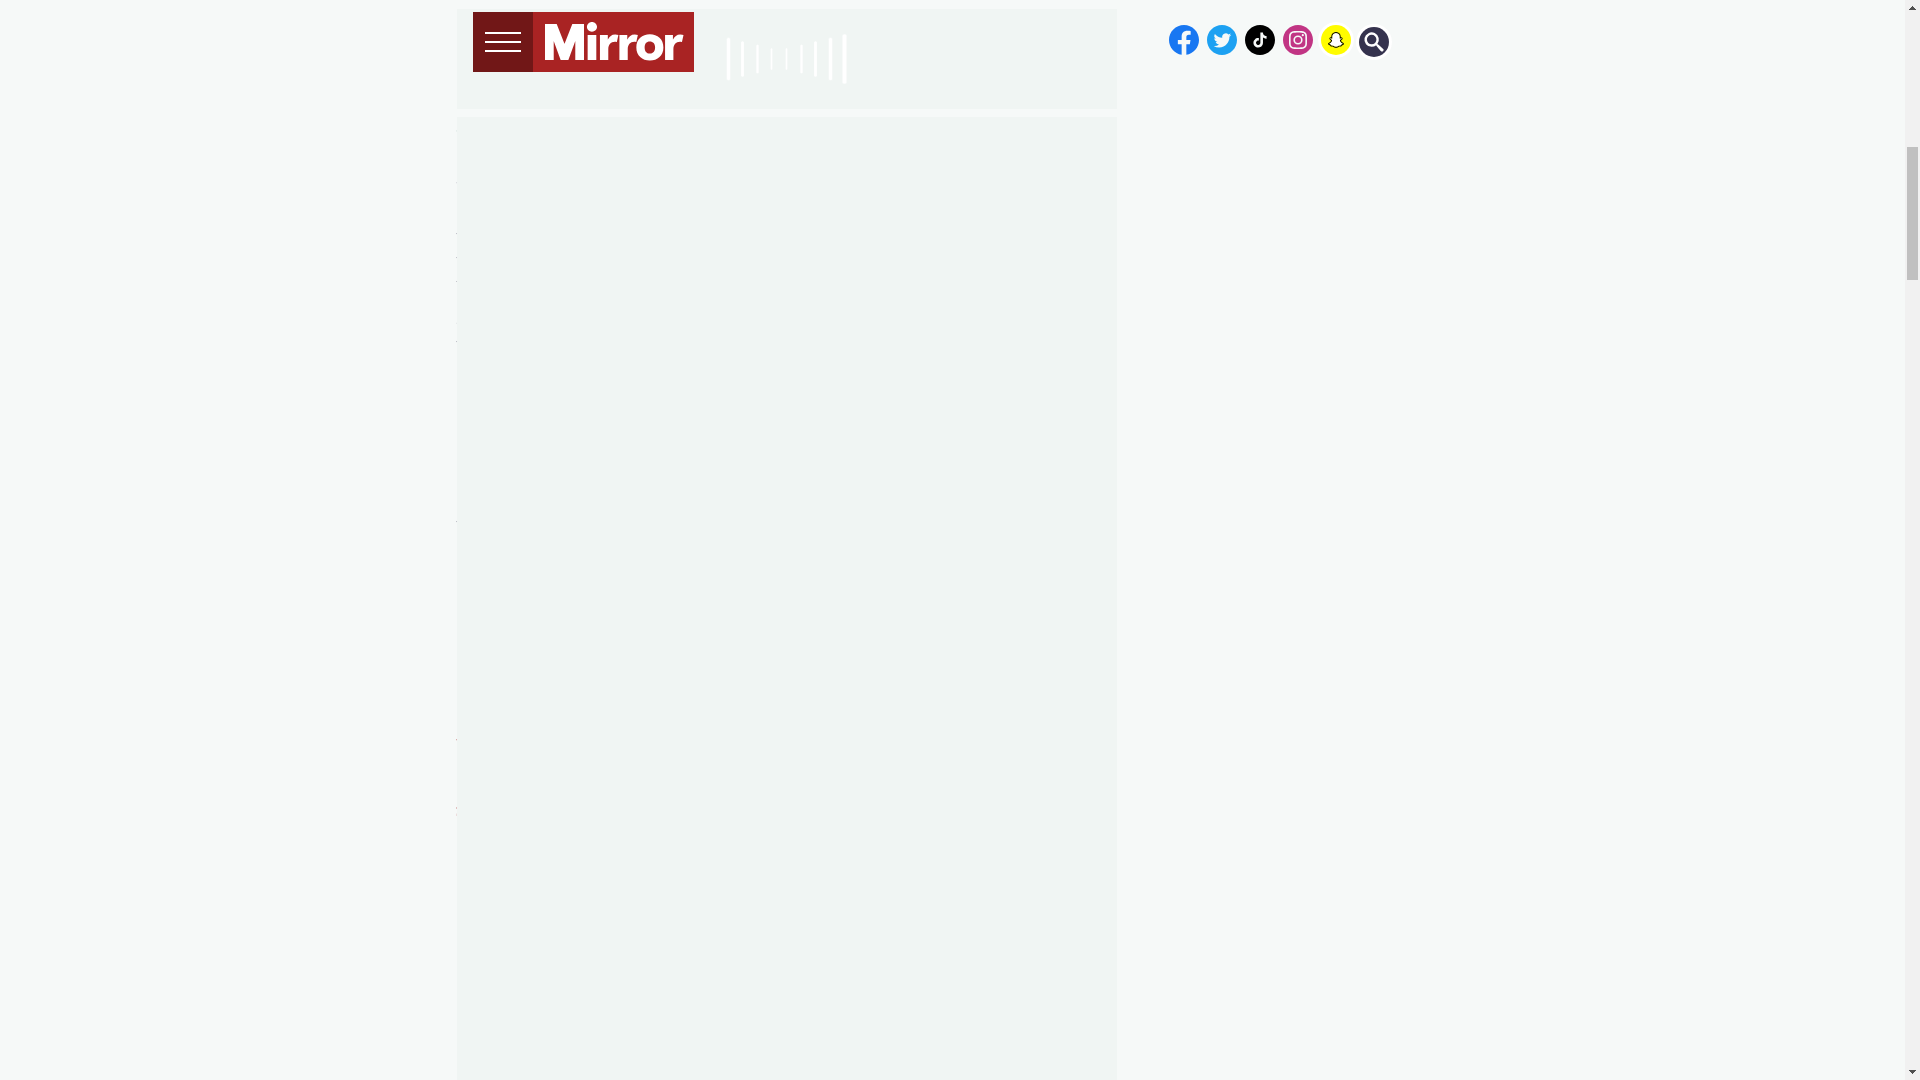  What do you see at coordinates (1030, 188) in the screenshot?
I see `Champions League` at bounding box center [1030, 188].